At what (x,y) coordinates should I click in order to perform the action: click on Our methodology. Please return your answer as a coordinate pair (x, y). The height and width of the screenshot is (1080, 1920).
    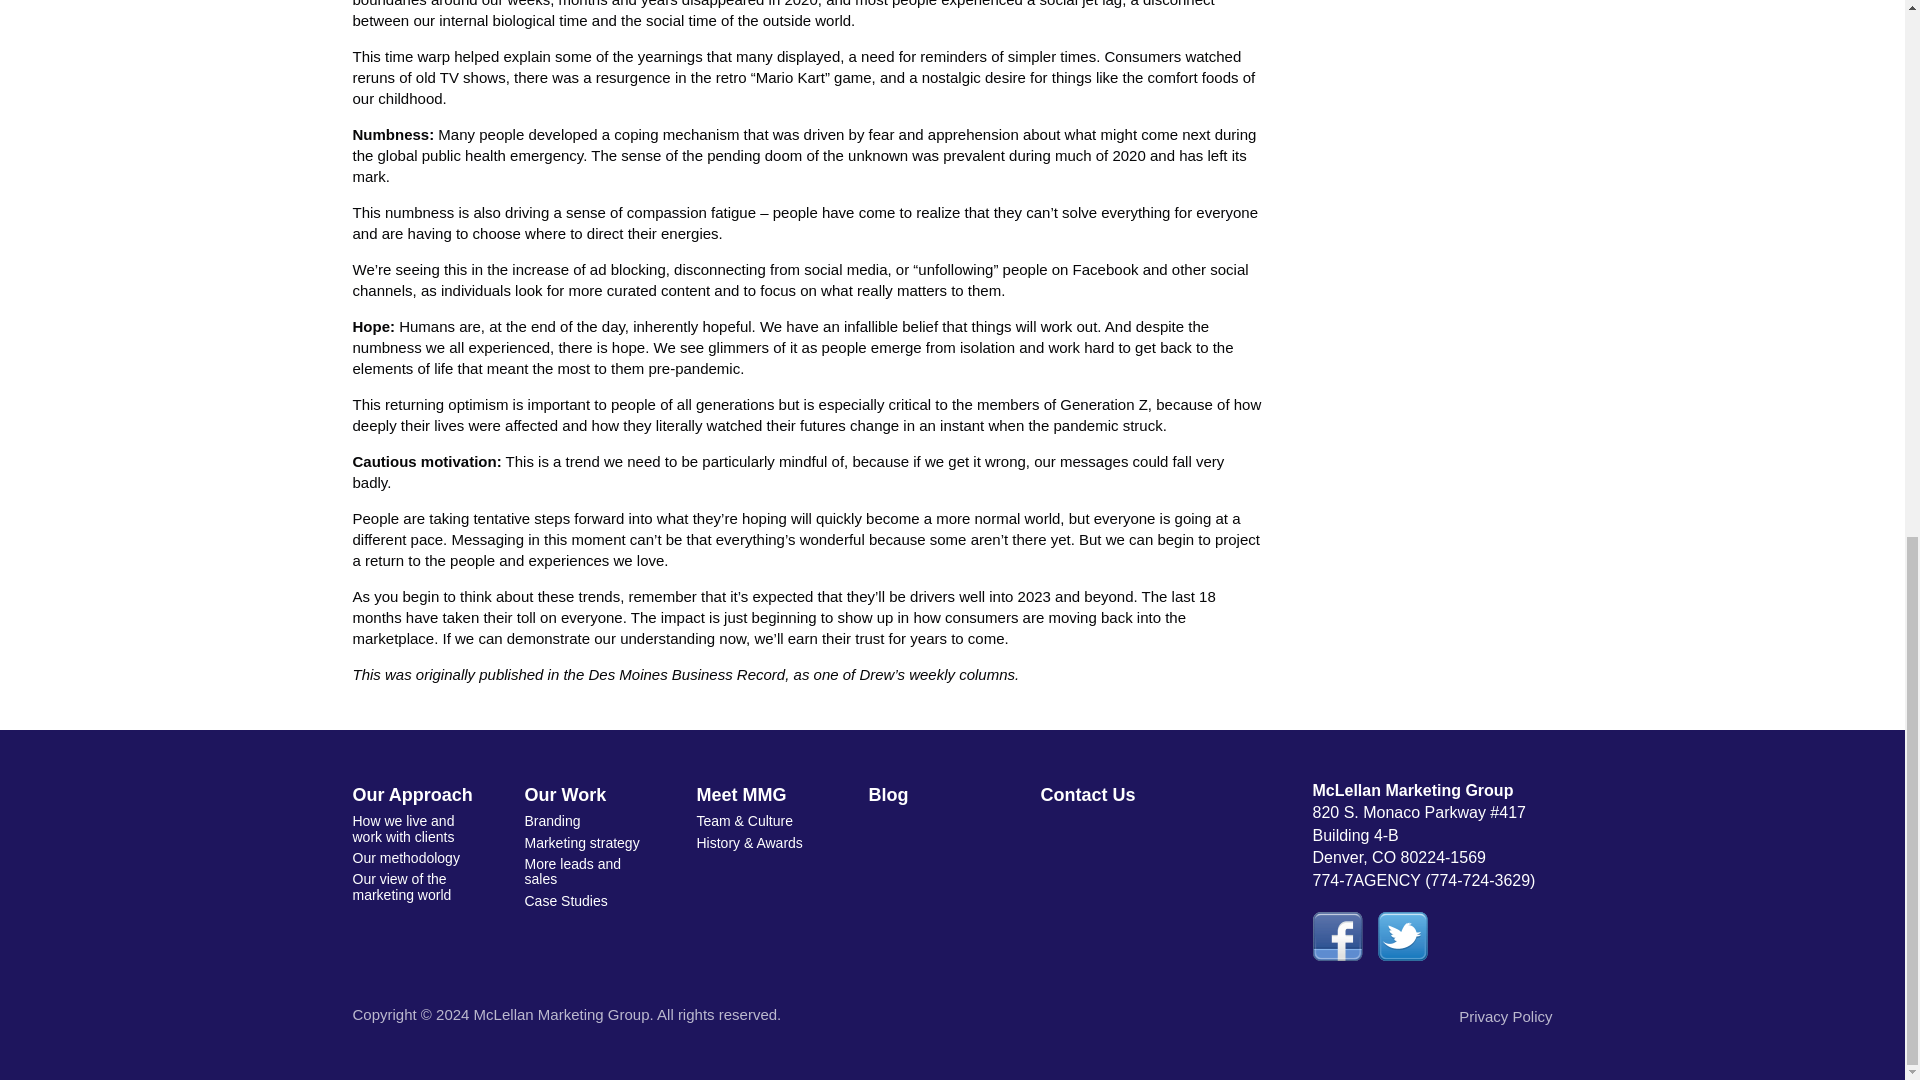
    Looking at the image, I should click on (417, 858).